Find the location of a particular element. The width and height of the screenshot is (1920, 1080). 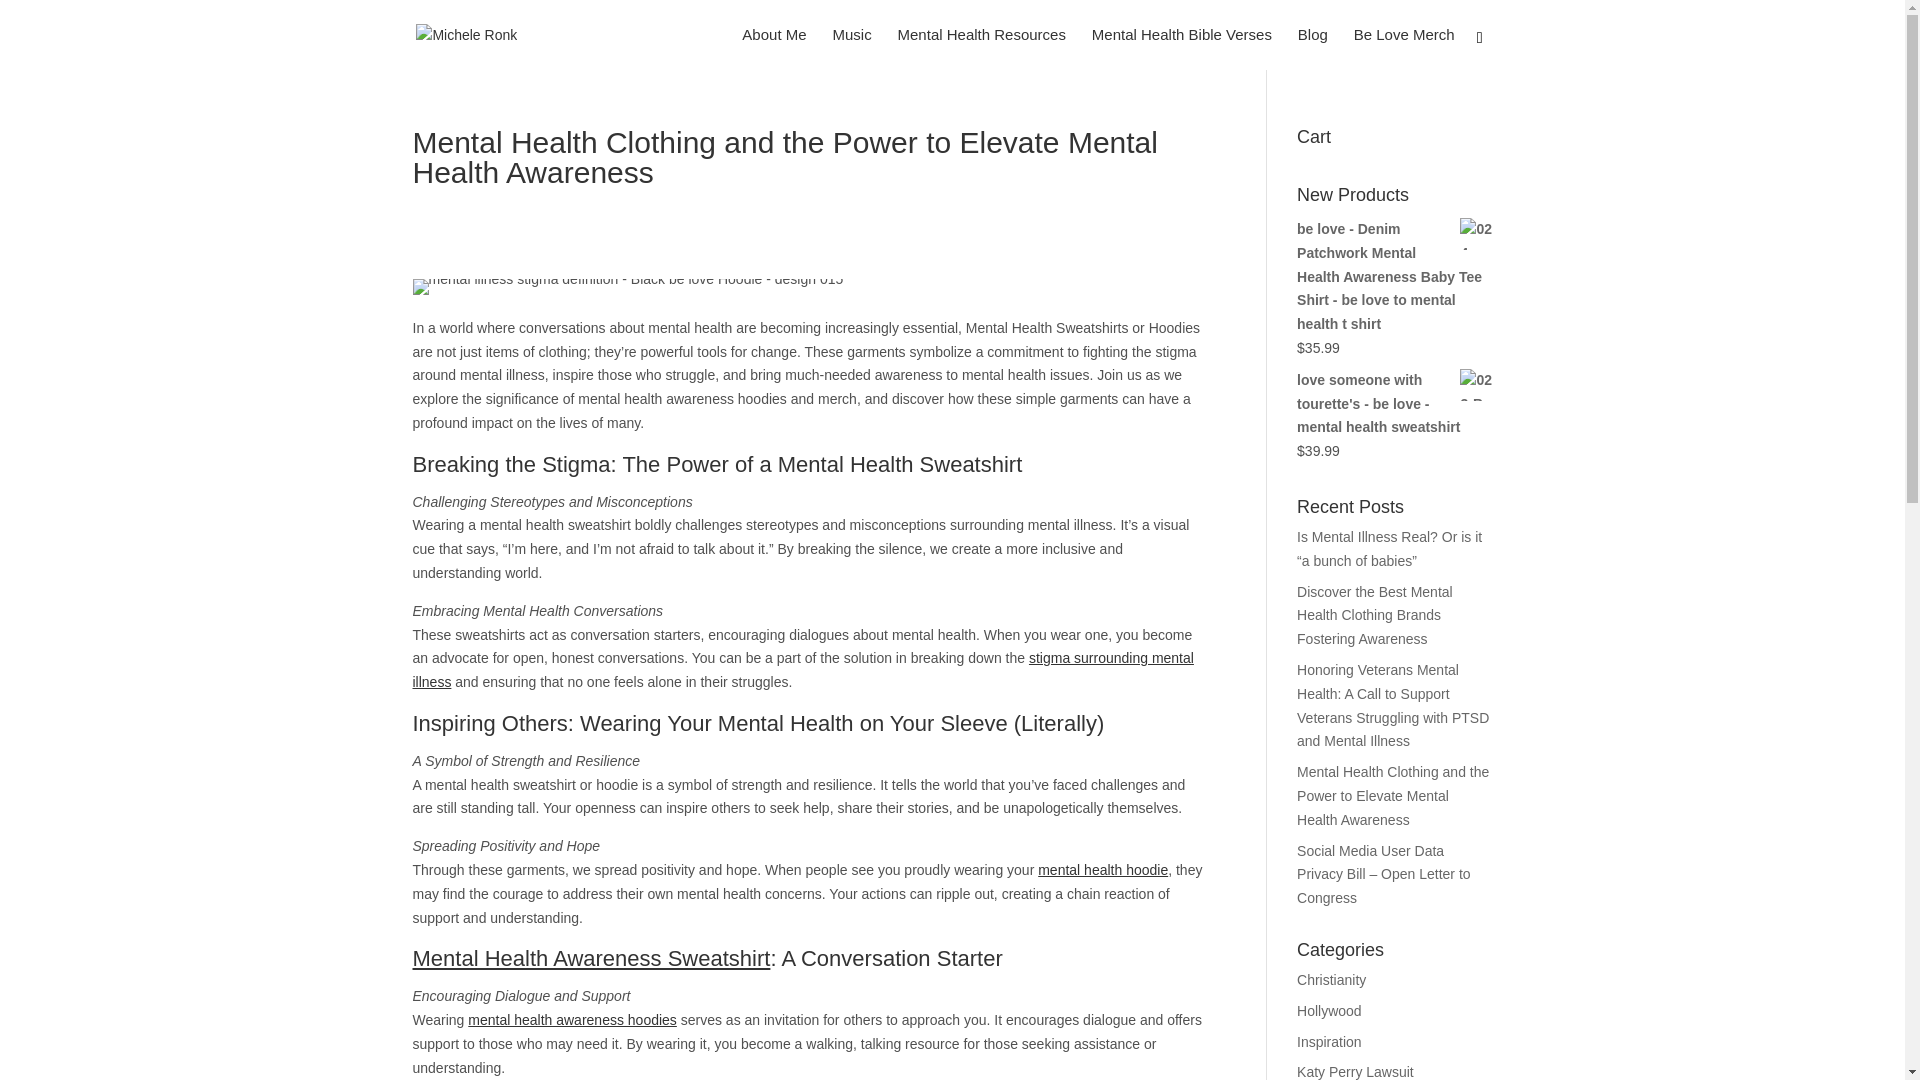

Music is located at coordinates (851, 49).